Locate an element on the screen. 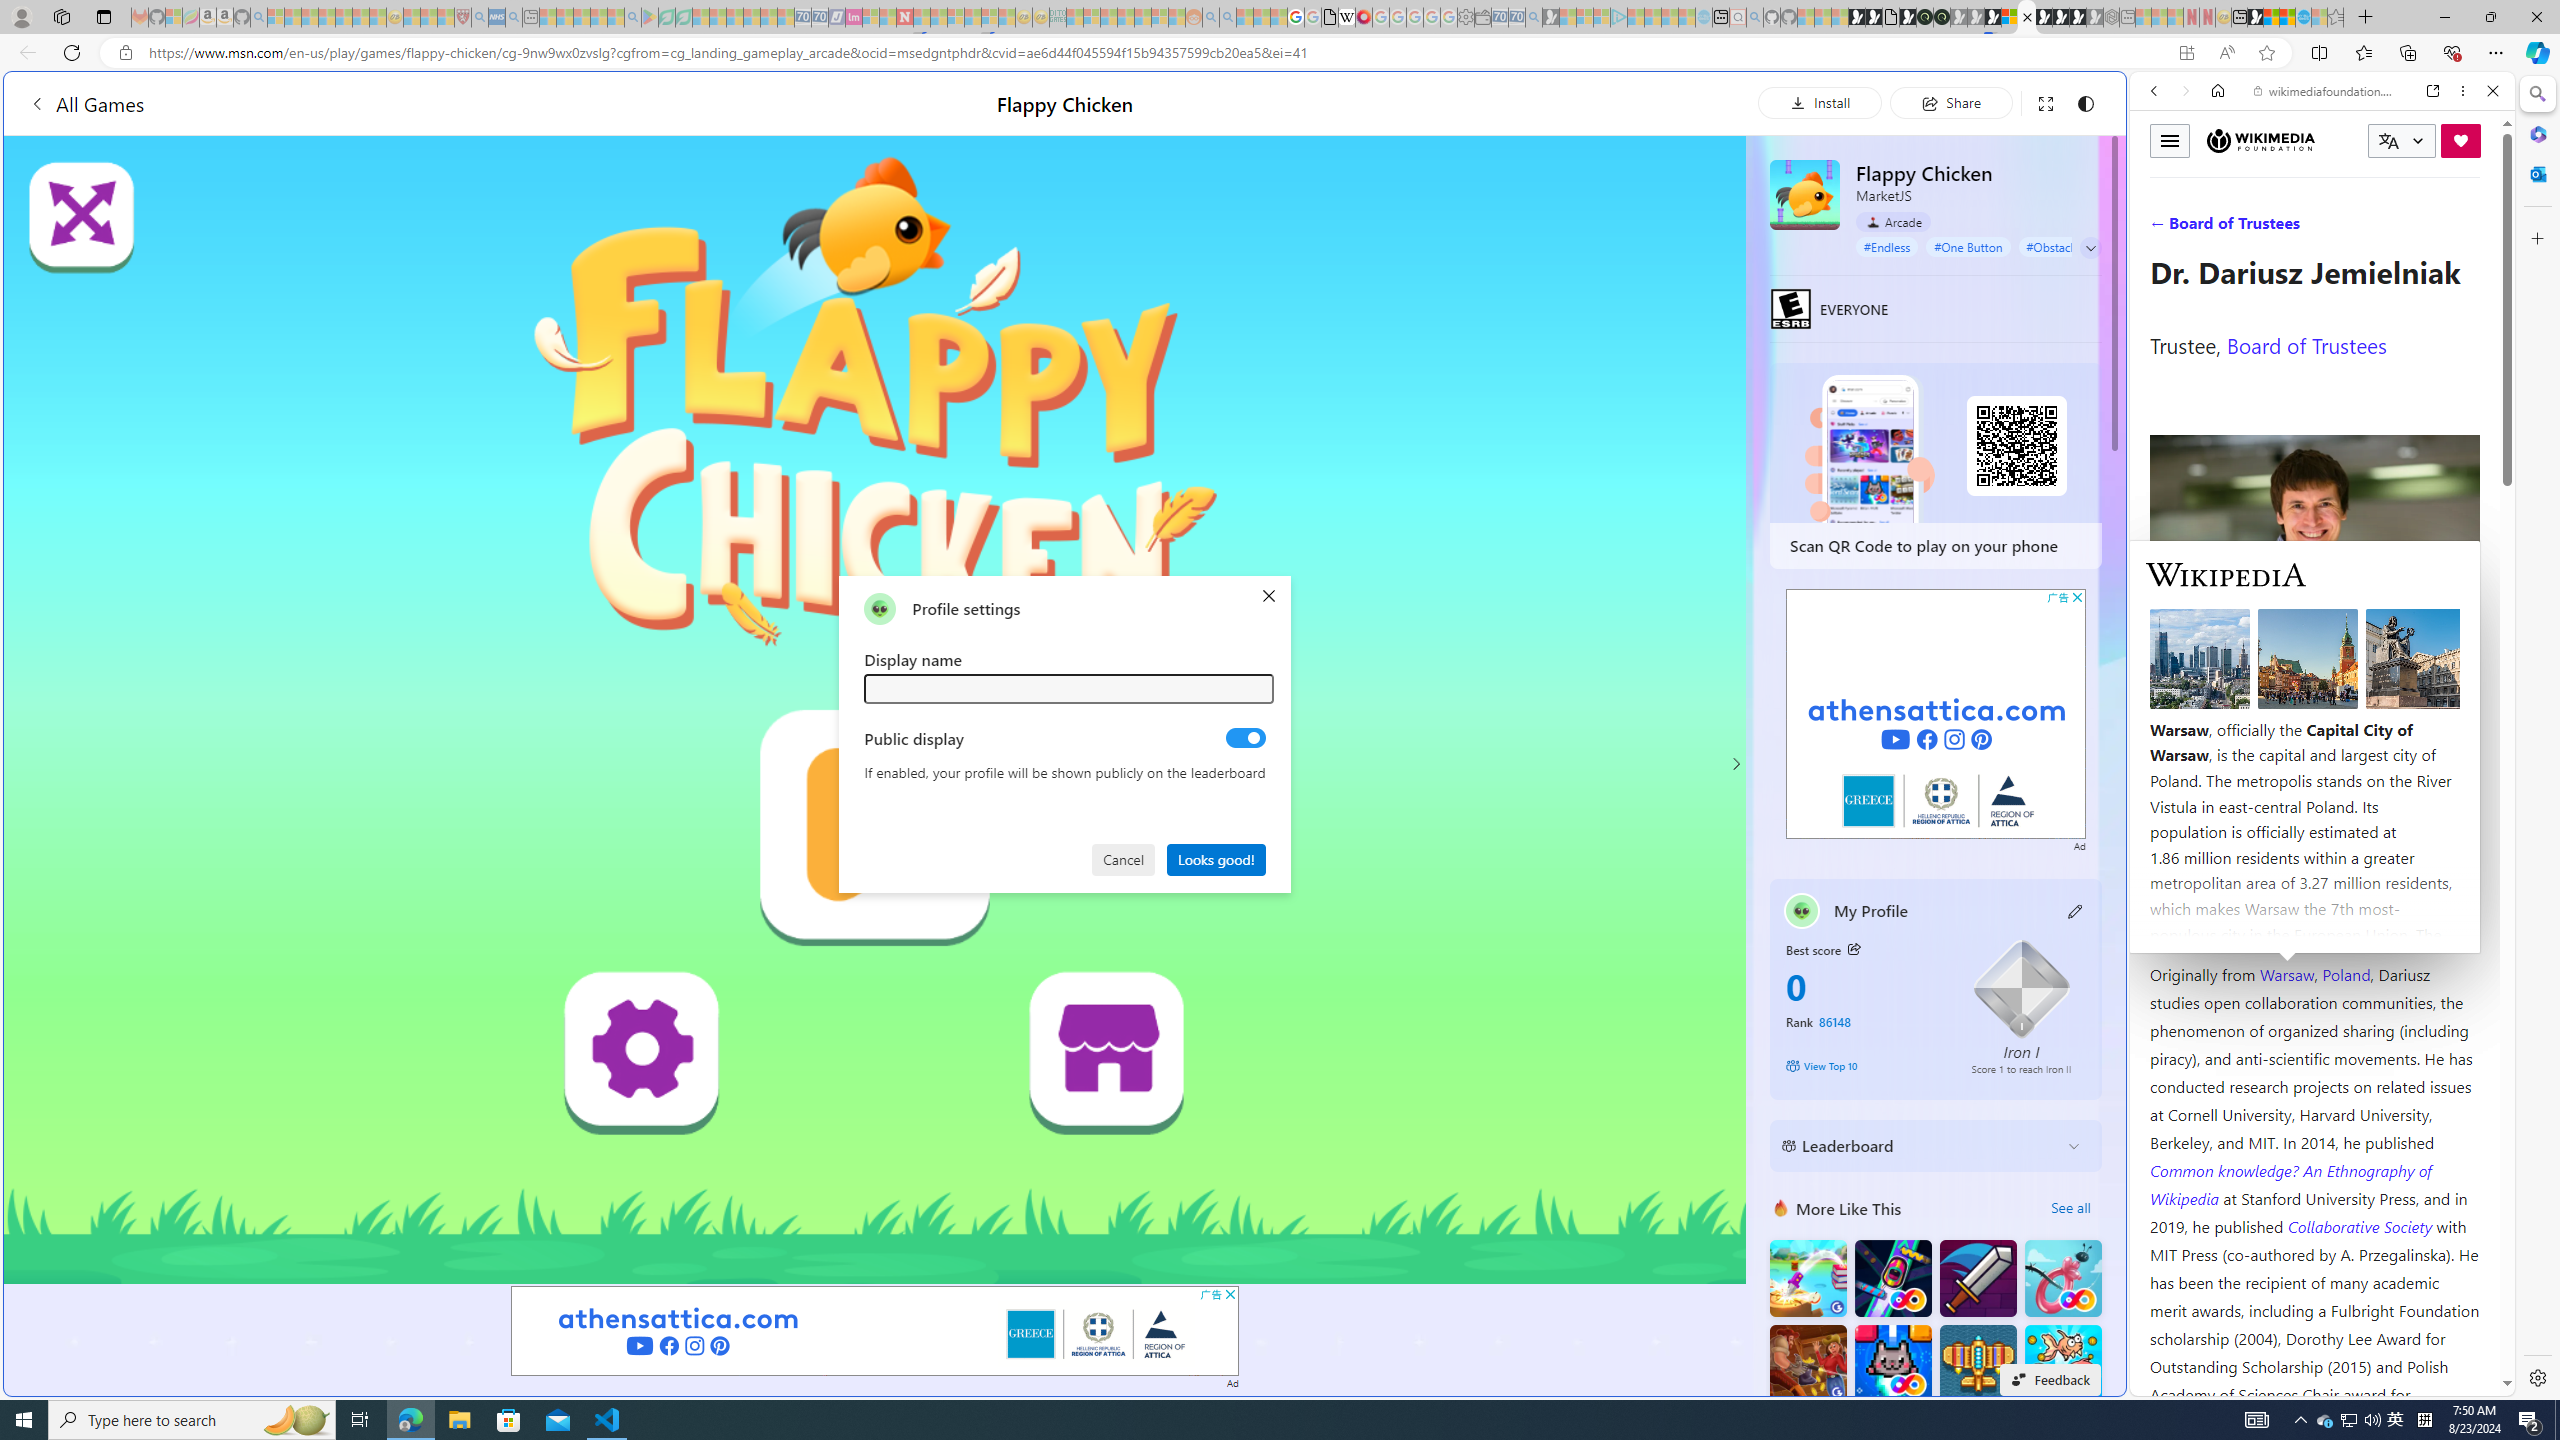 This screenshot has width=2560, height=1440. Services - Maintenance | Sky Blue Bikes - Sky Blue Bikes is located at coordinates (2302, 17).